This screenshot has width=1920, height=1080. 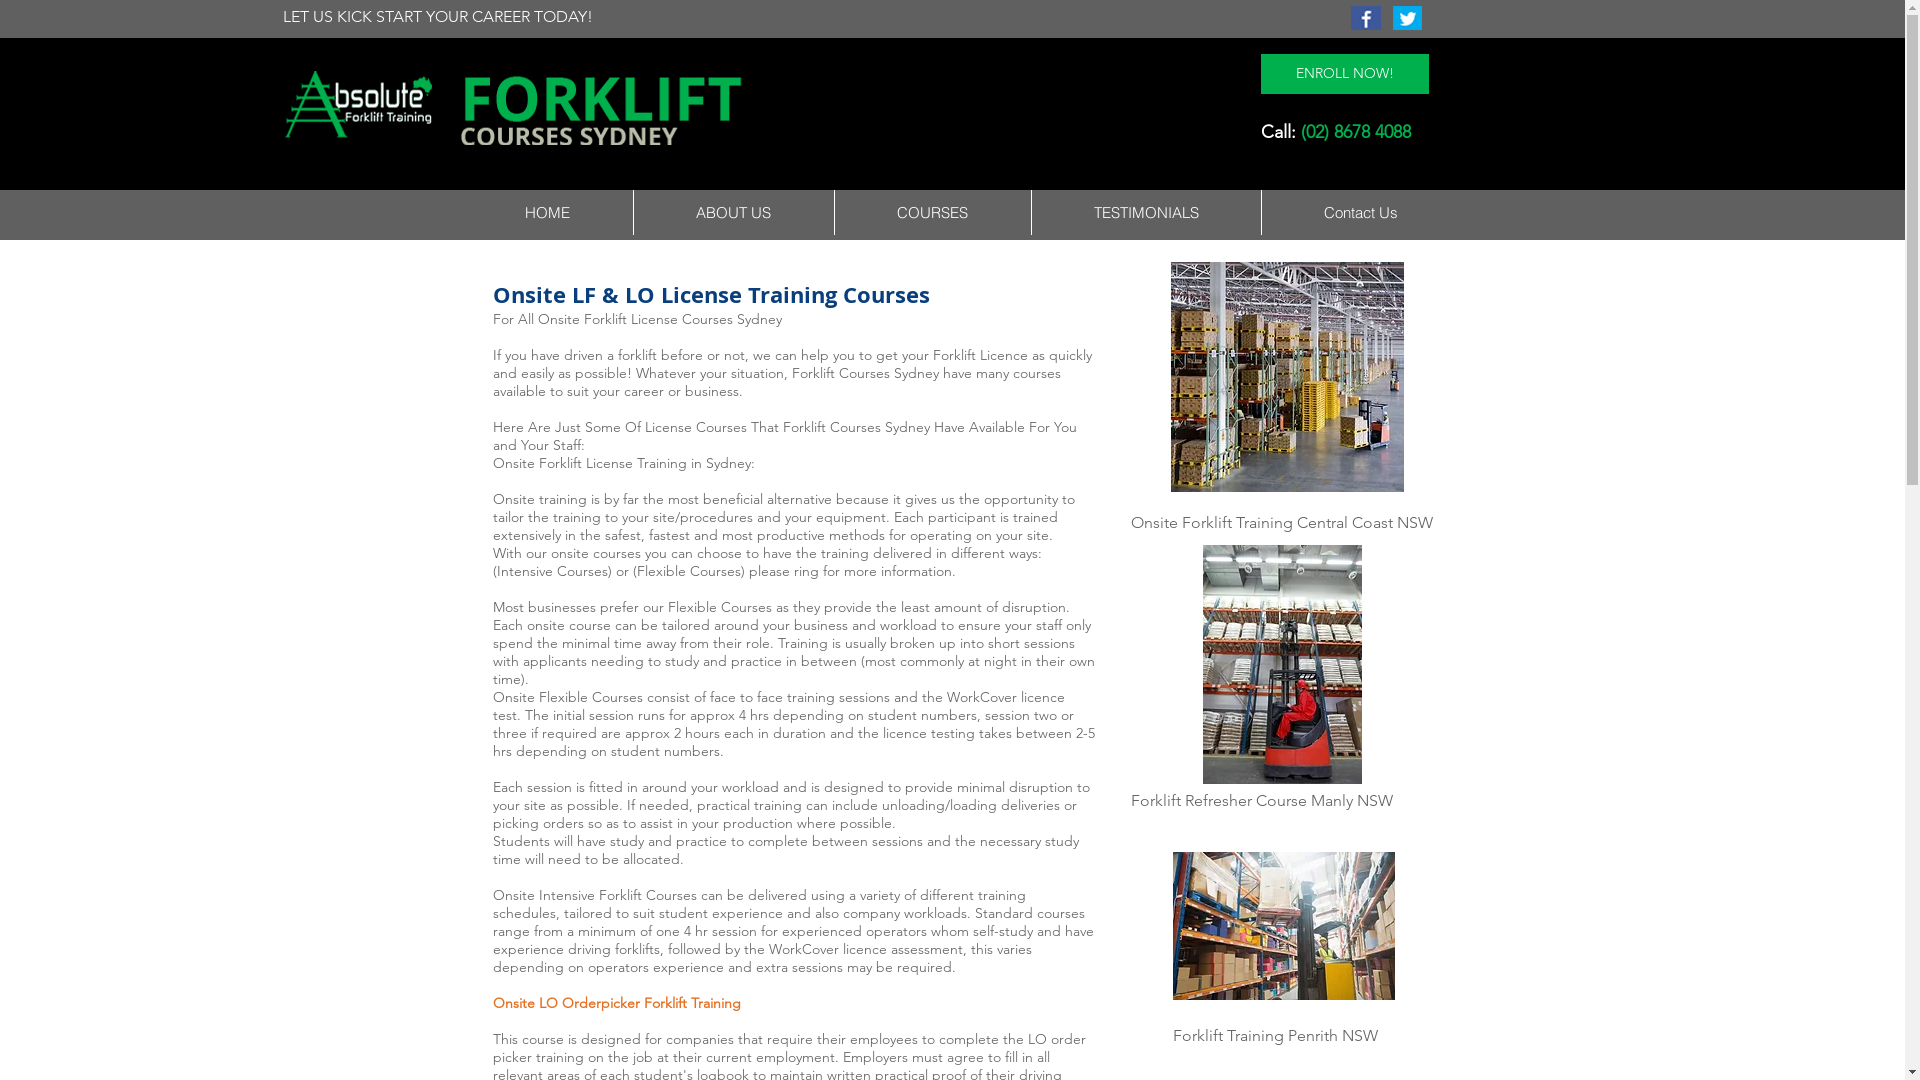 I want to click on Contact Us, so click(x=1360, y=212).